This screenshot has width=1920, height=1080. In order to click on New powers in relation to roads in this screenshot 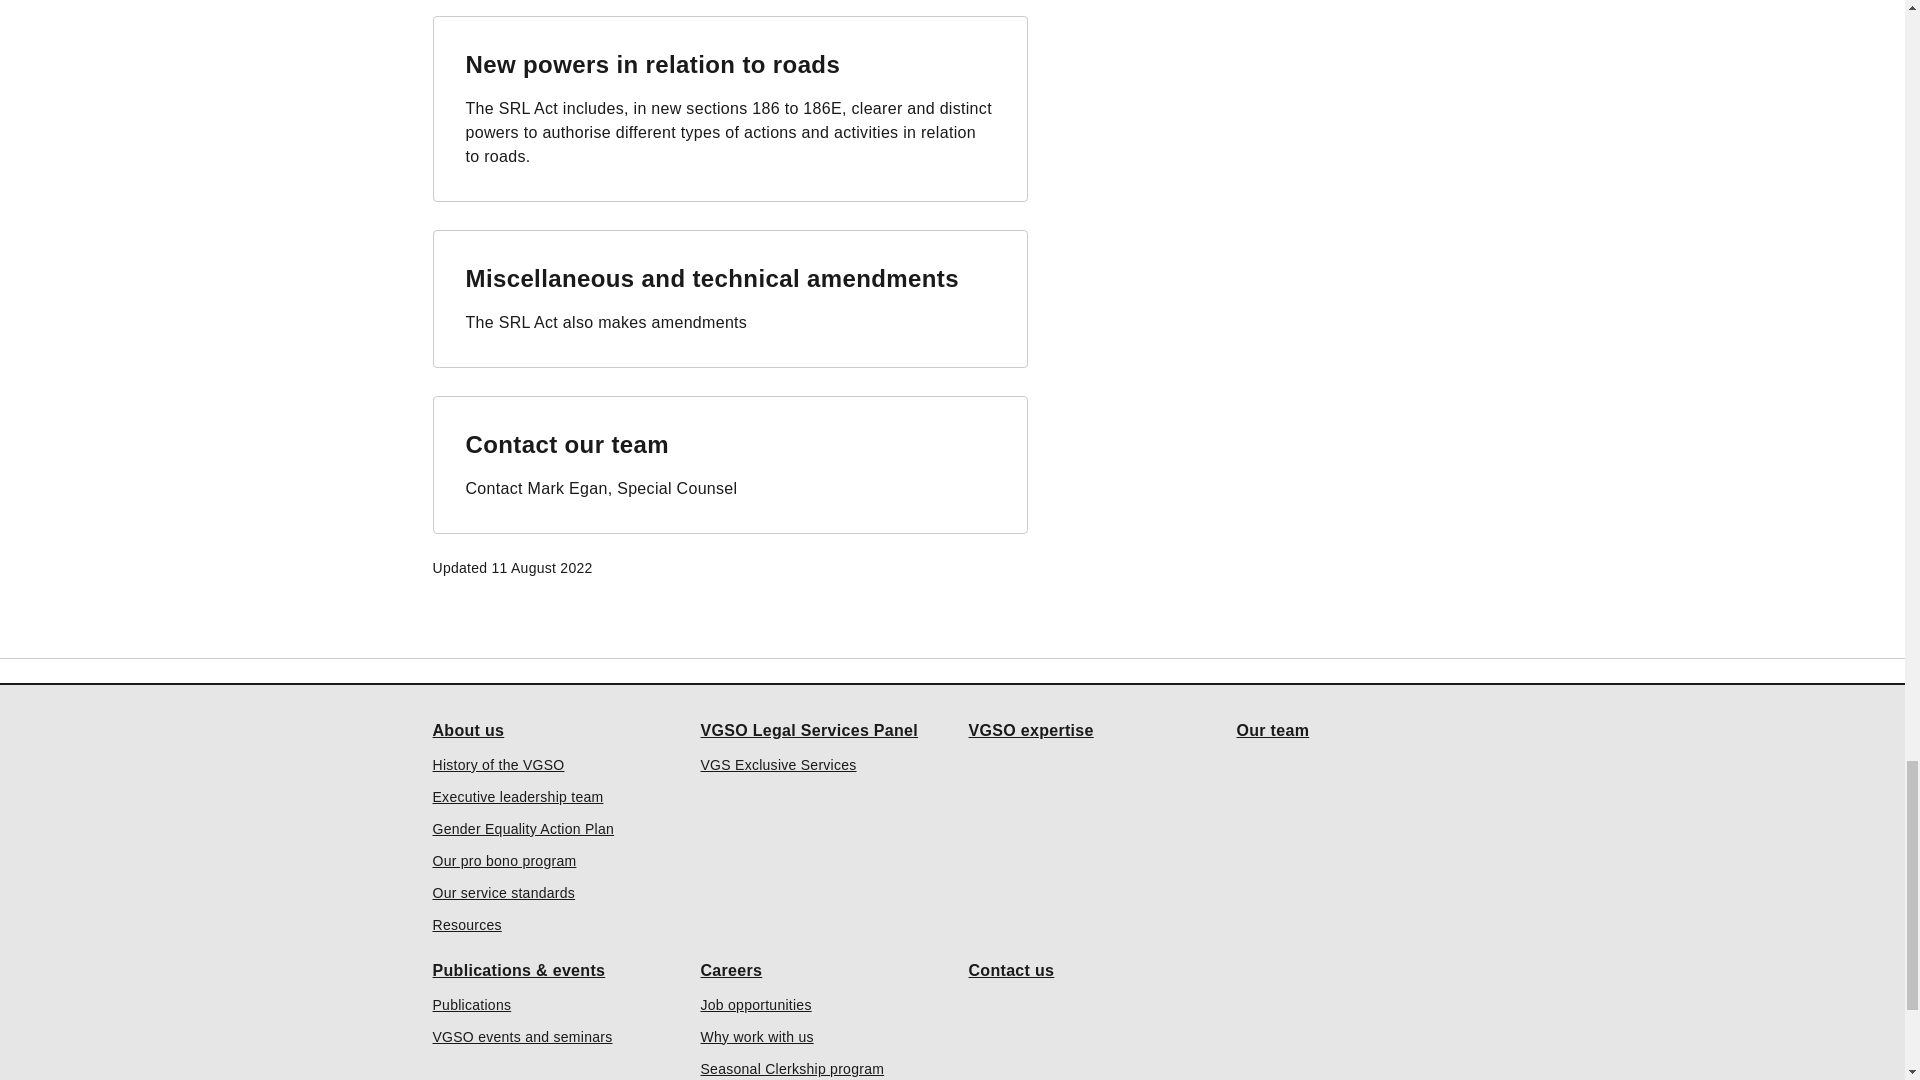, I will do `click(653, 62)`.